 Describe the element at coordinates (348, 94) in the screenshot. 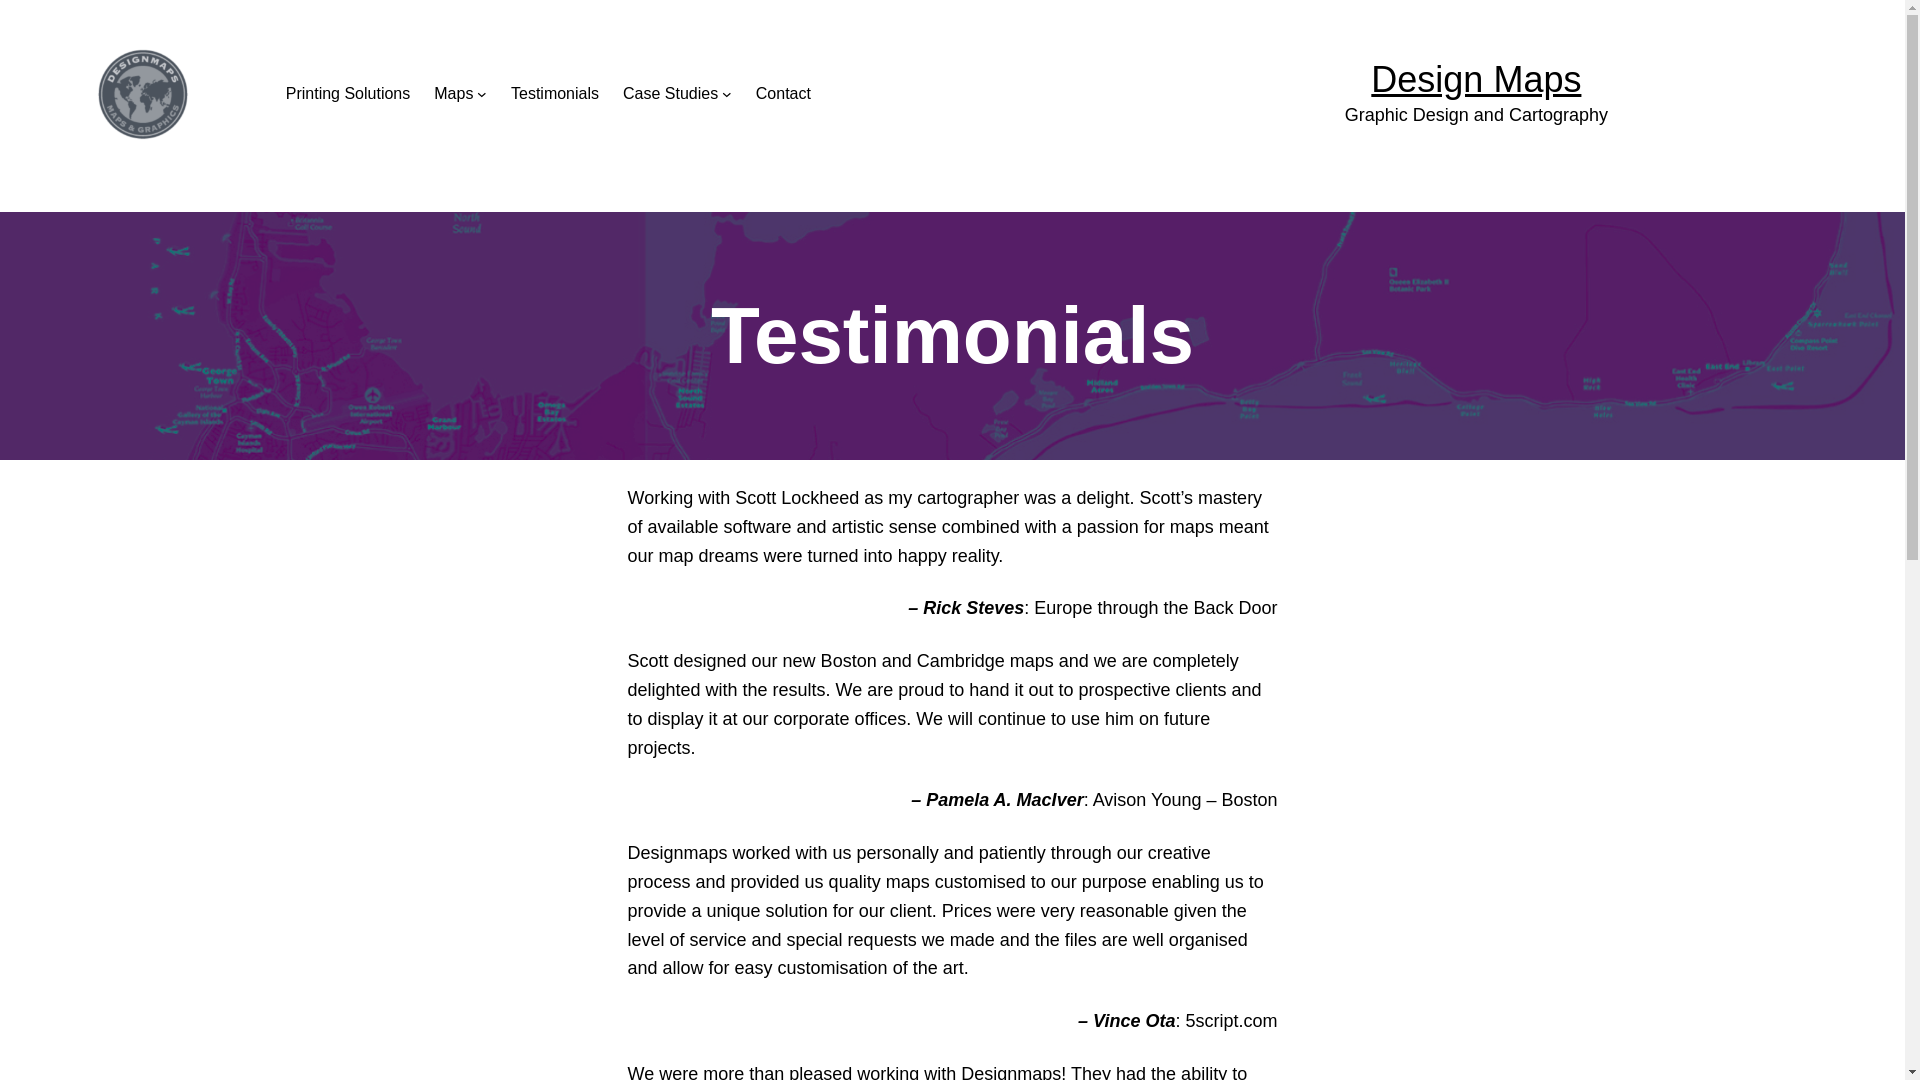

I see `Printing Solutions` at that location.